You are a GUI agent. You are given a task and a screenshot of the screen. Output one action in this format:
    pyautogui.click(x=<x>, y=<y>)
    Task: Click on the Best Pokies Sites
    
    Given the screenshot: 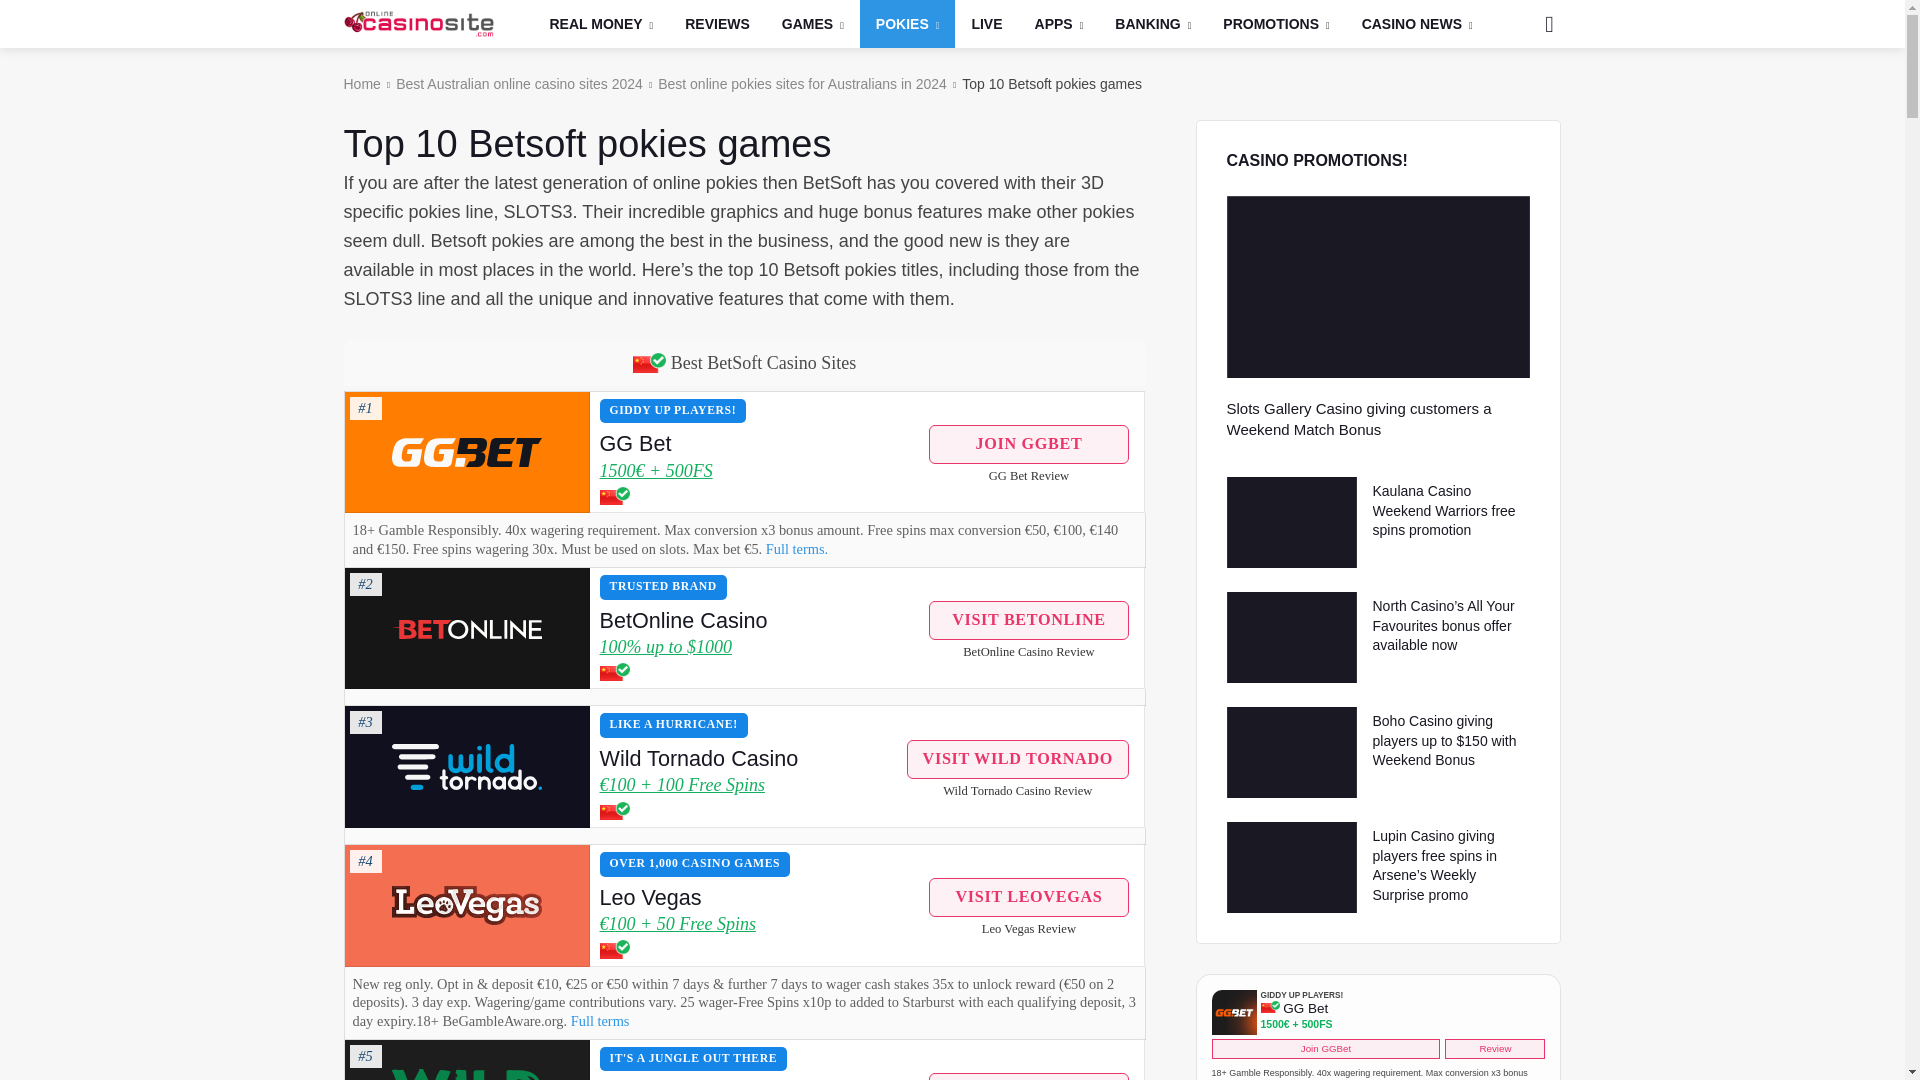 What is the action you would take?
    pyautogui.click(x=908, y=24)
    